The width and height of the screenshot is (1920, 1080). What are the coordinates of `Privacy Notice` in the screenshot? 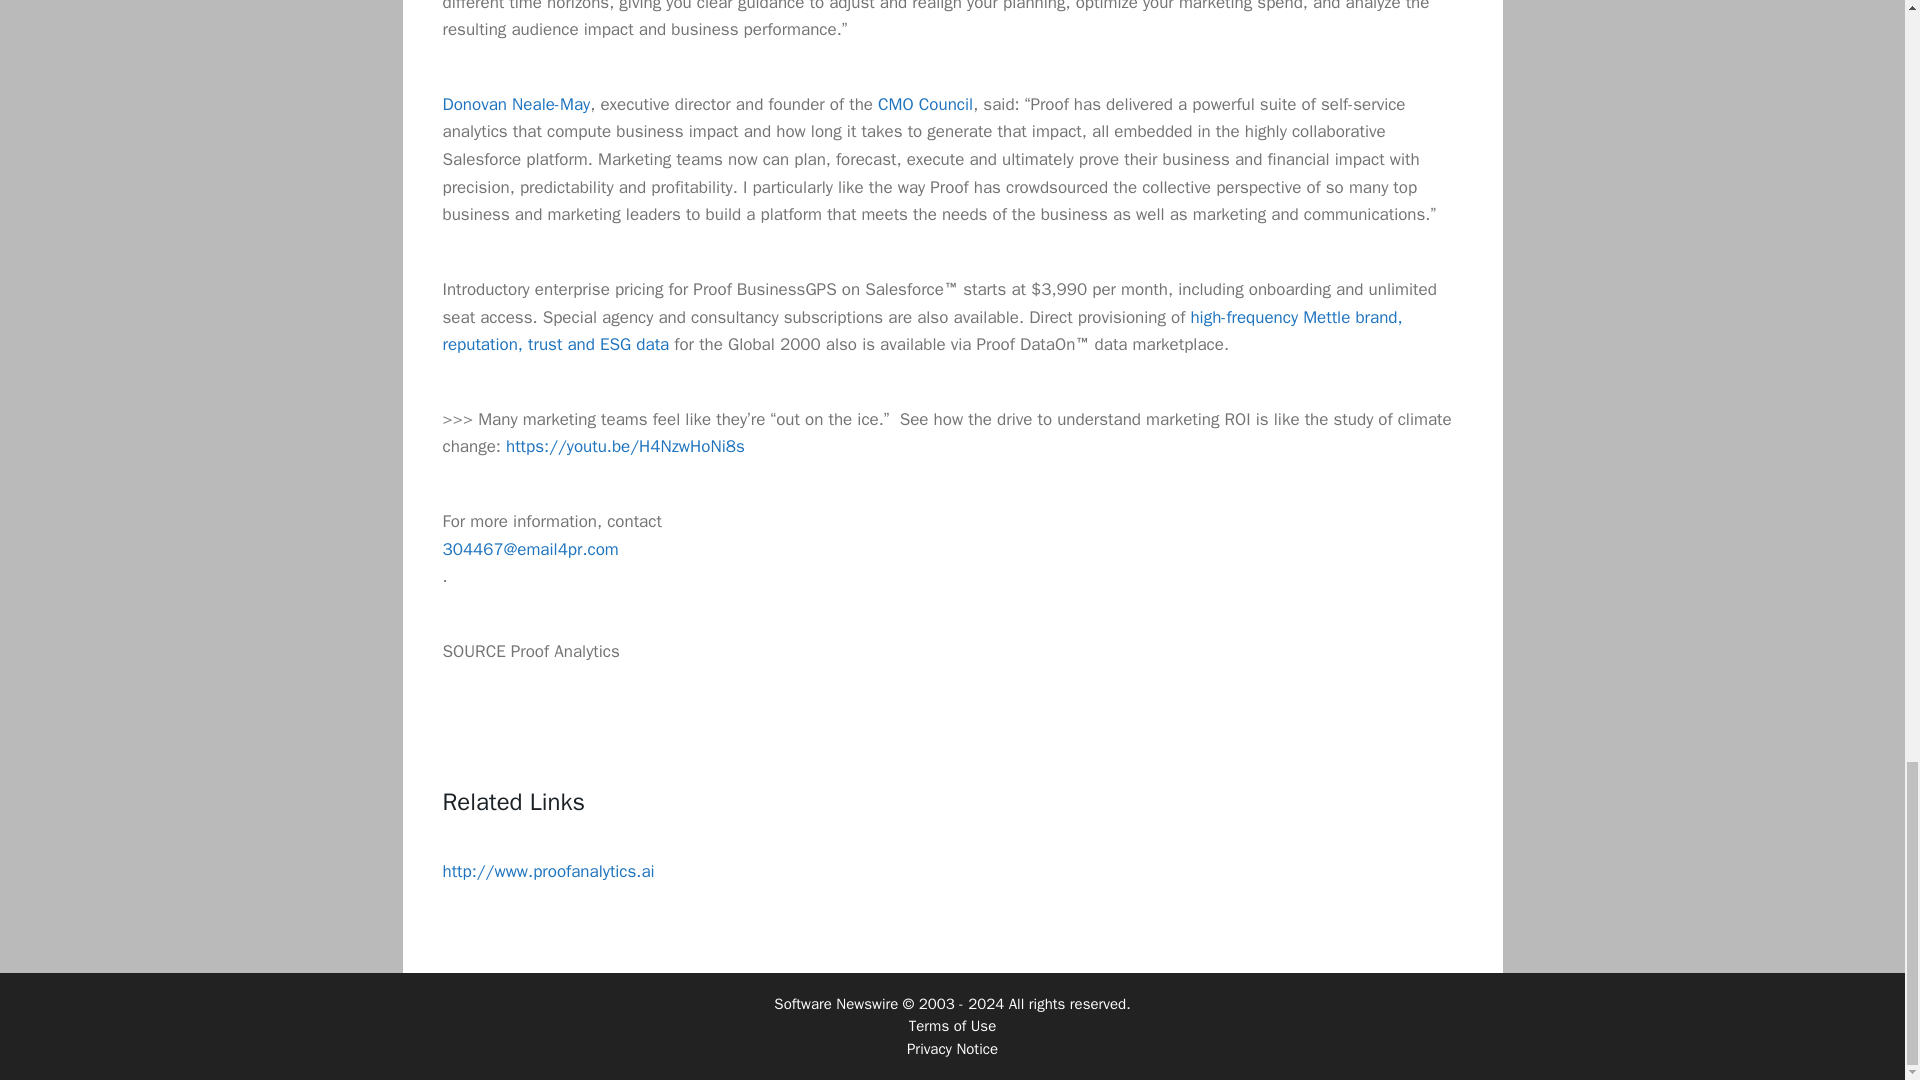 It's located at (952, 1049).